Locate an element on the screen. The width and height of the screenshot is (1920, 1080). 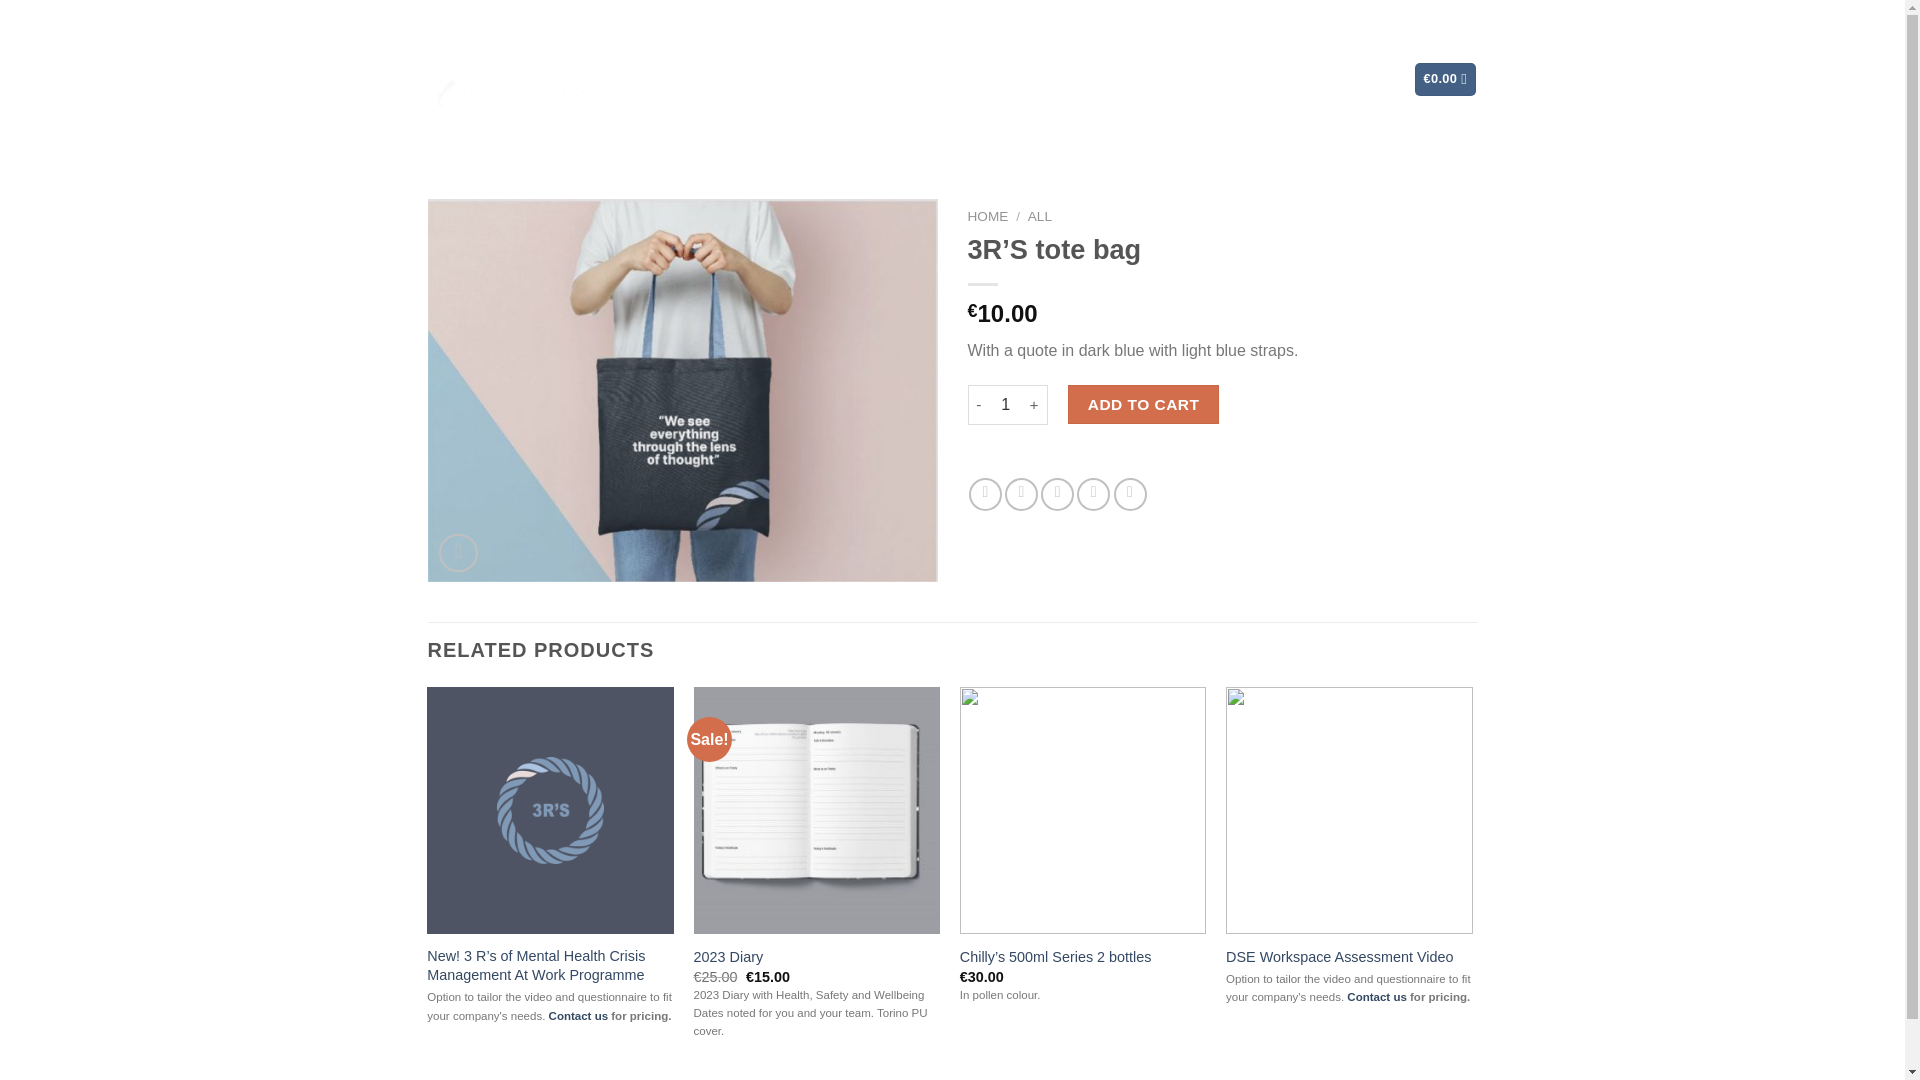
2023 Diary is located at coordinates (728, 957).